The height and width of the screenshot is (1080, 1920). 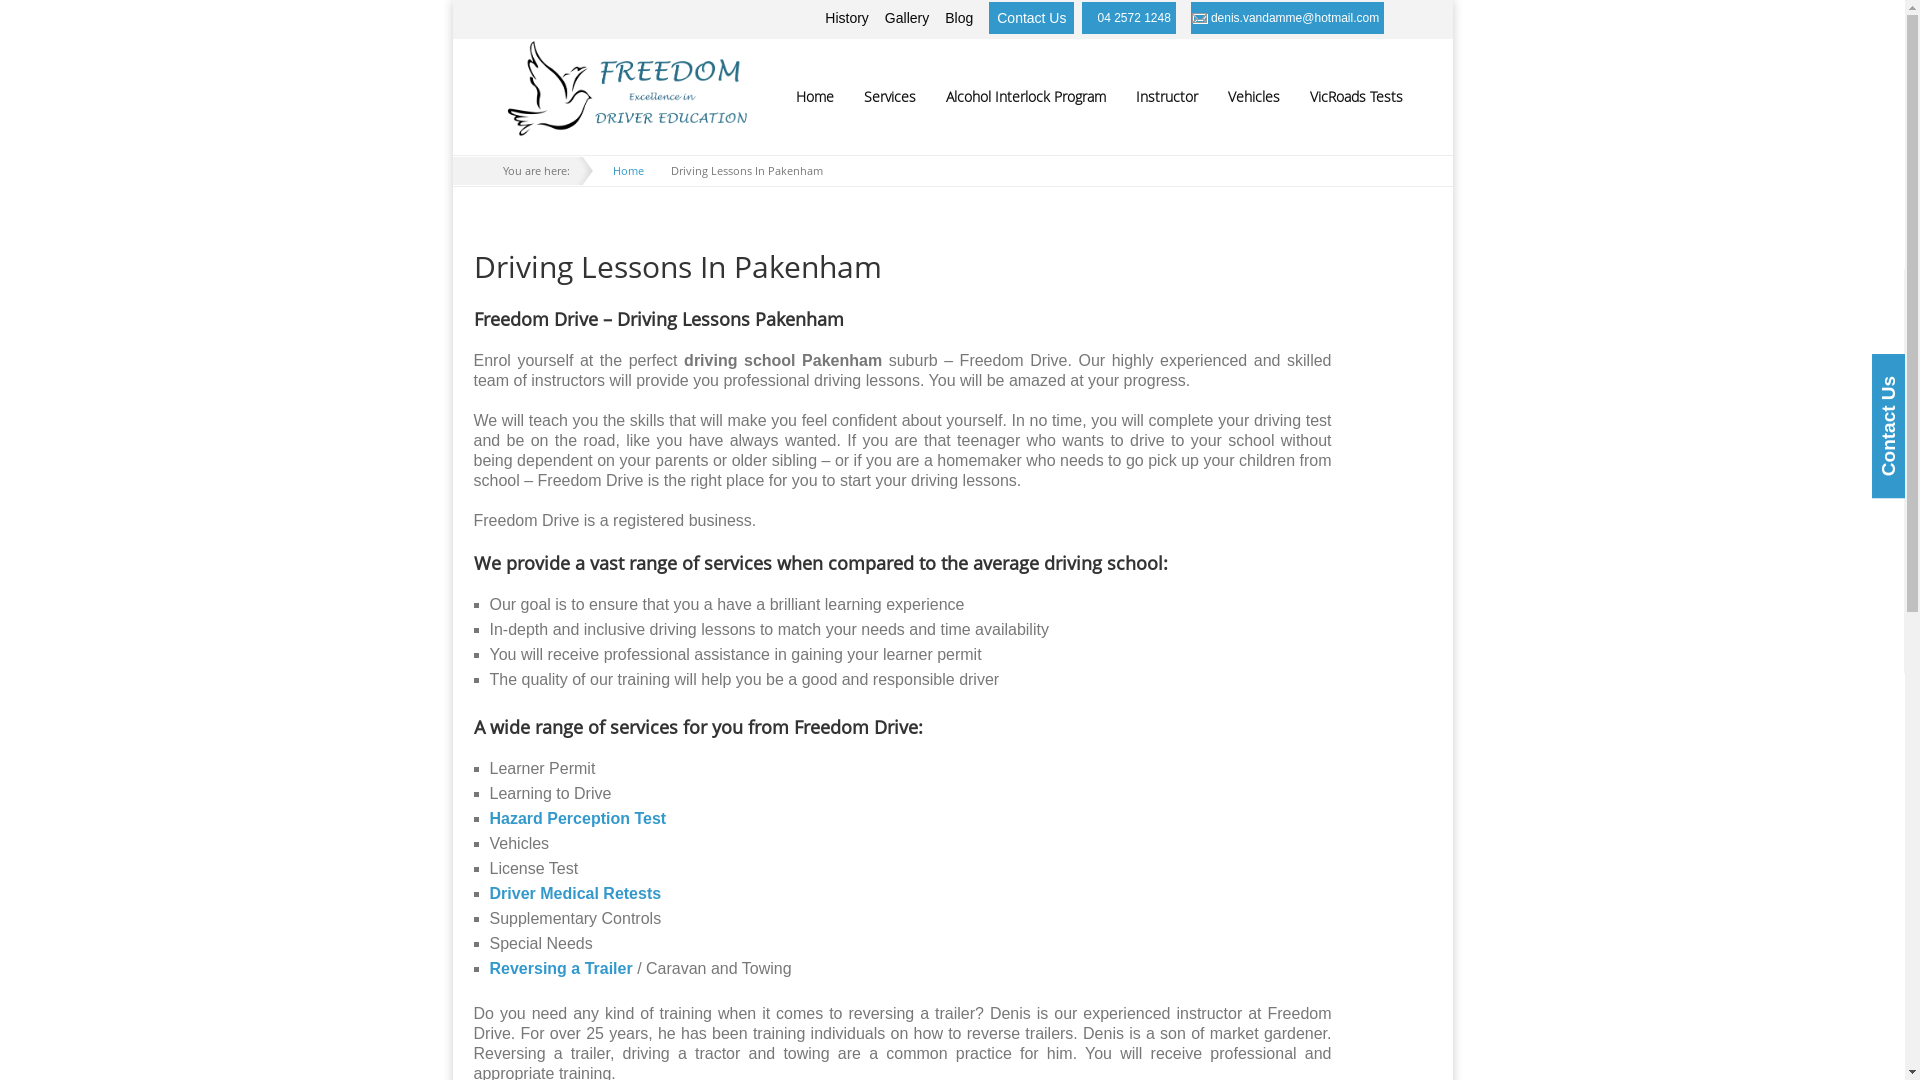 I want to click on Gallery, so click(x=907, y=18).